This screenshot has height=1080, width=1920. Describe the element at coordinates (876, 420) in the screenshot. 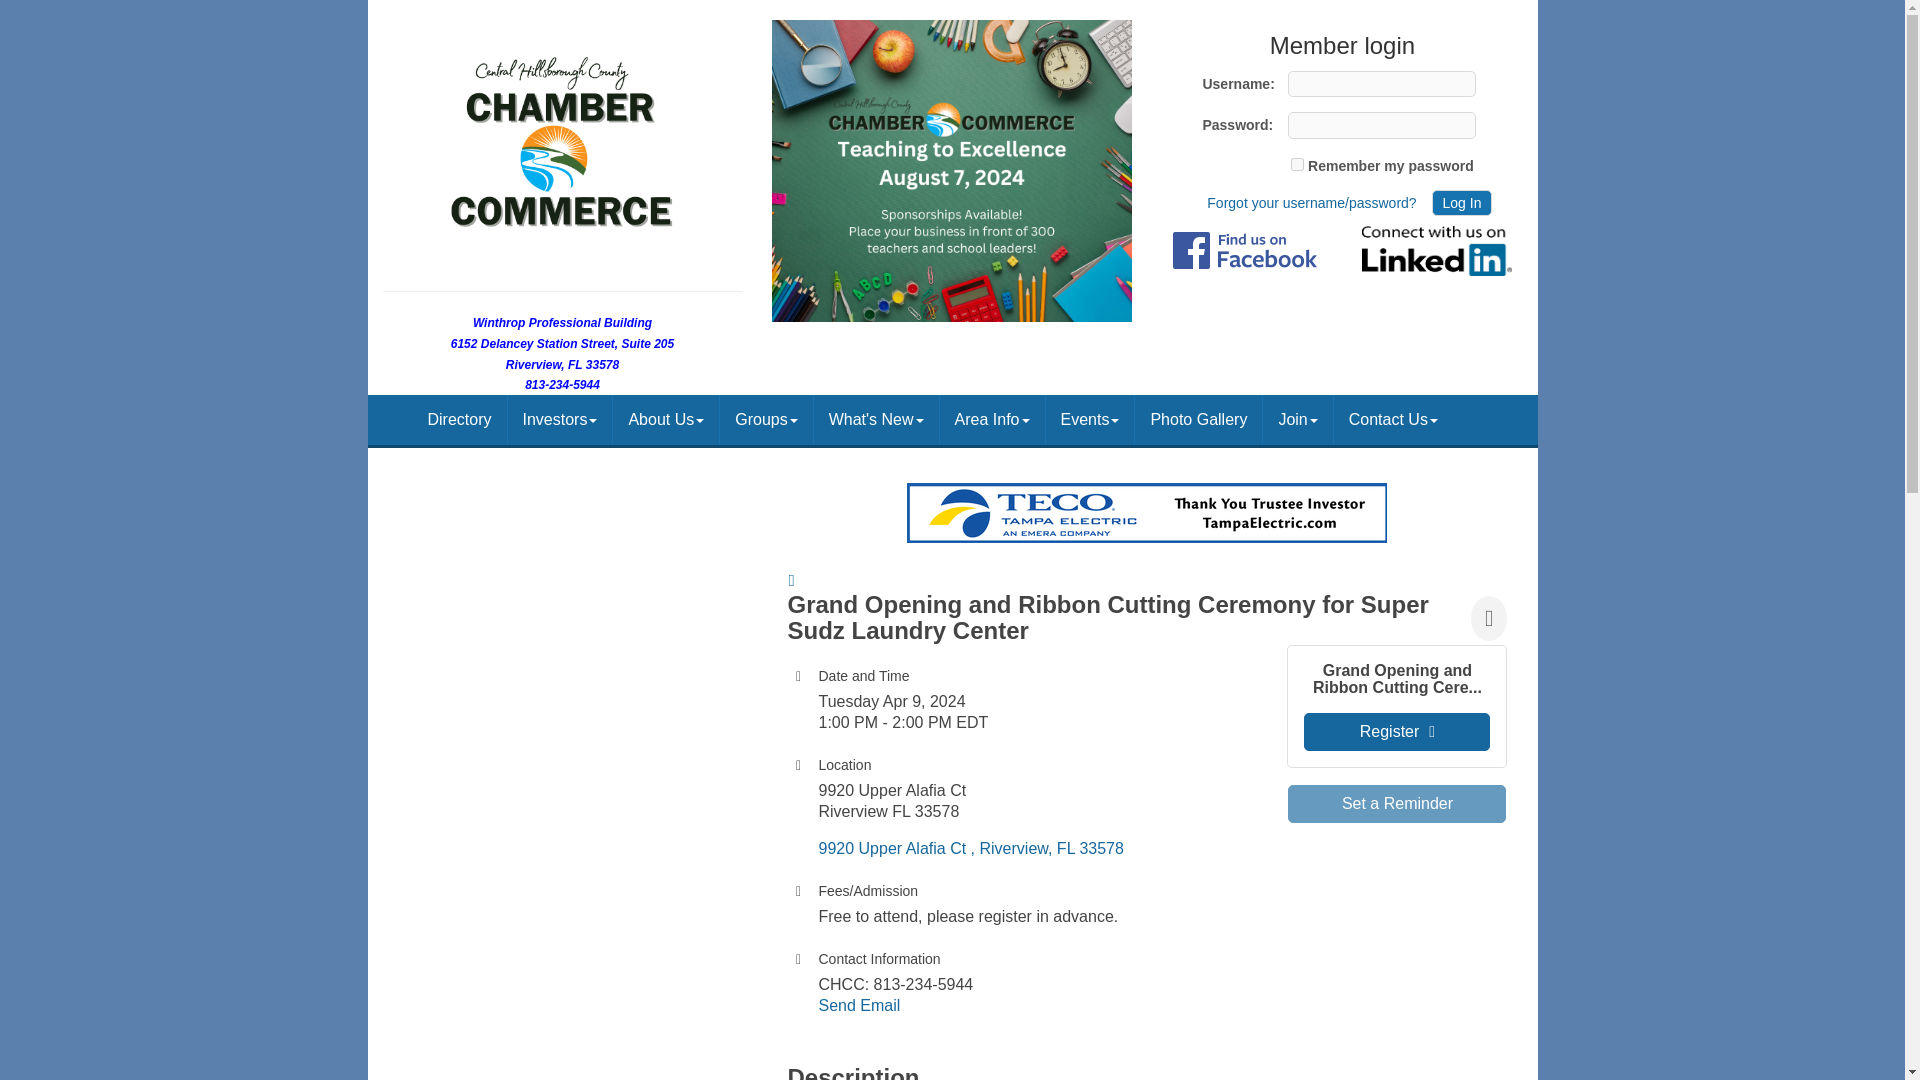

I see `What's New` at that location.